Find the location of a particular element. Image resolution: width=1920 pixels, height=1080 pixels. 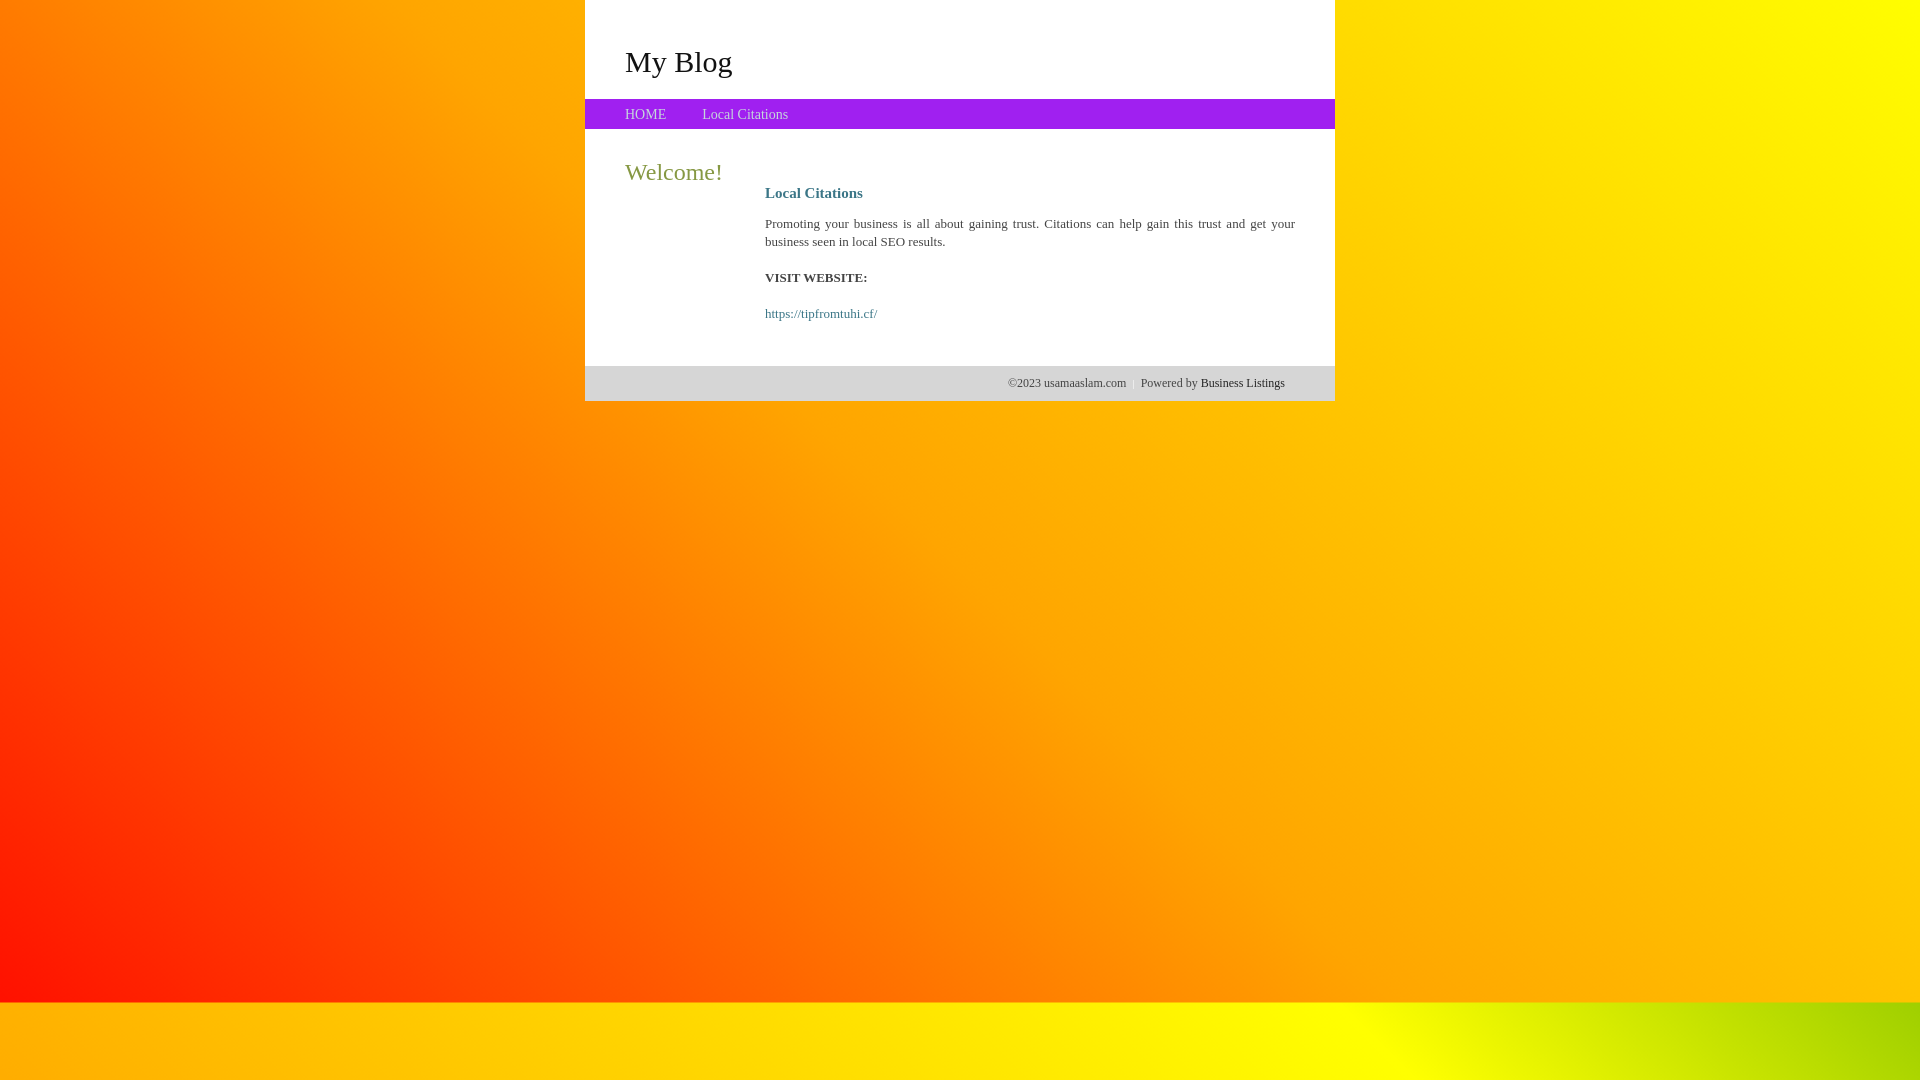

https://tipfromtuhi.cf/ is located at coordinates (821, 314).